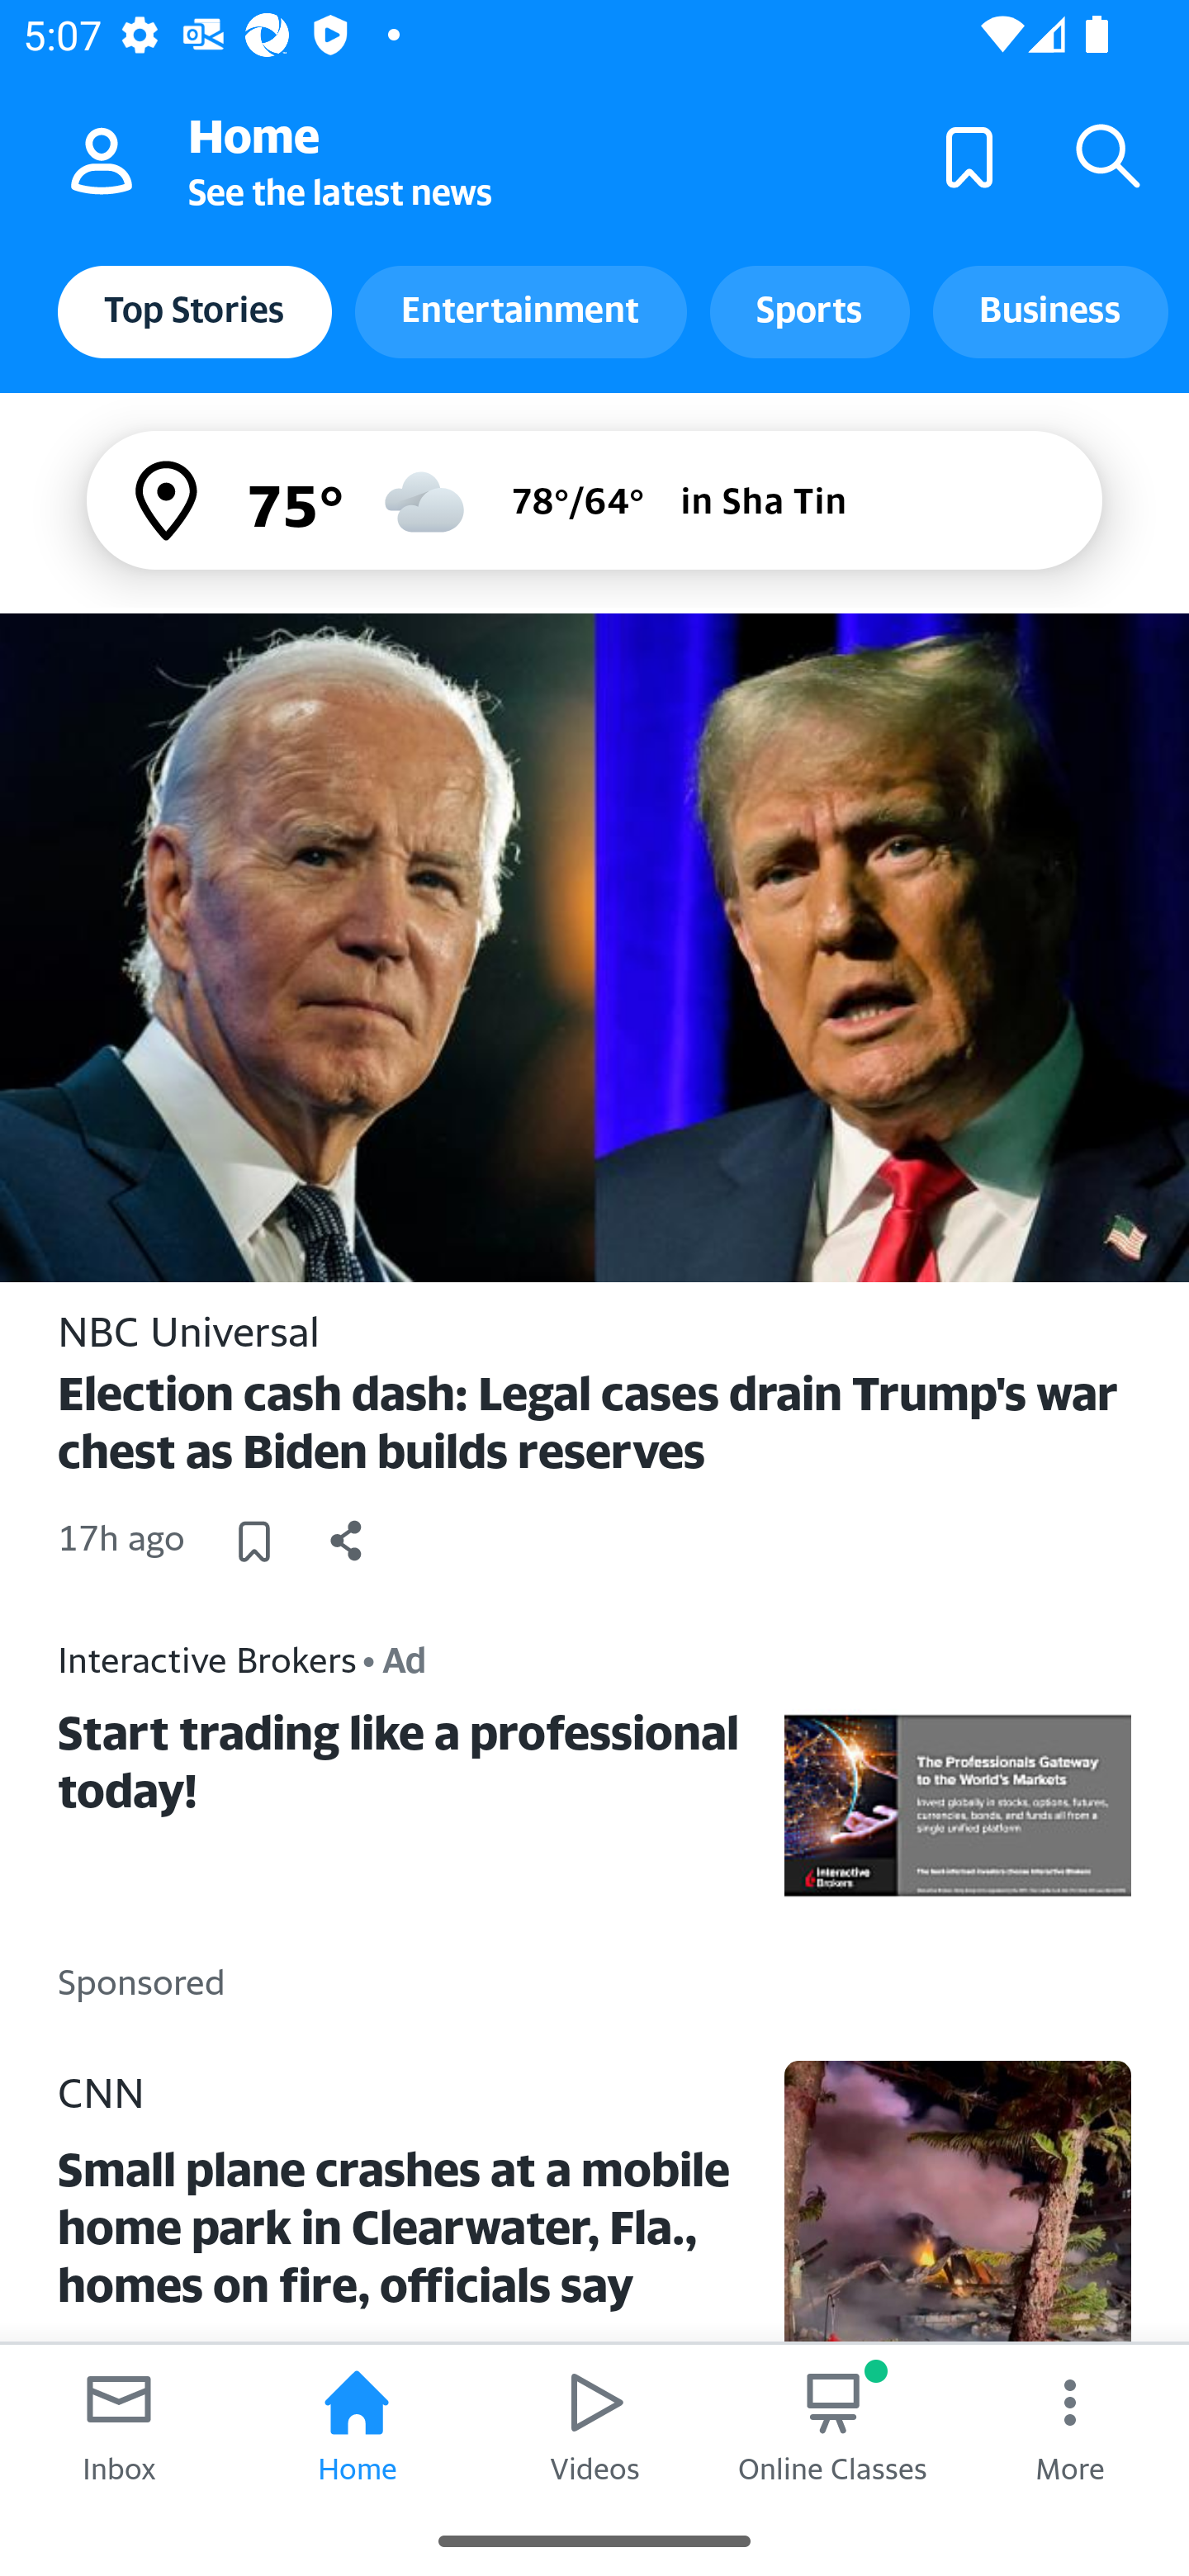  Describe the element at coordinates (395, 1659) in the screenshot. I see `• Ad` at that location.